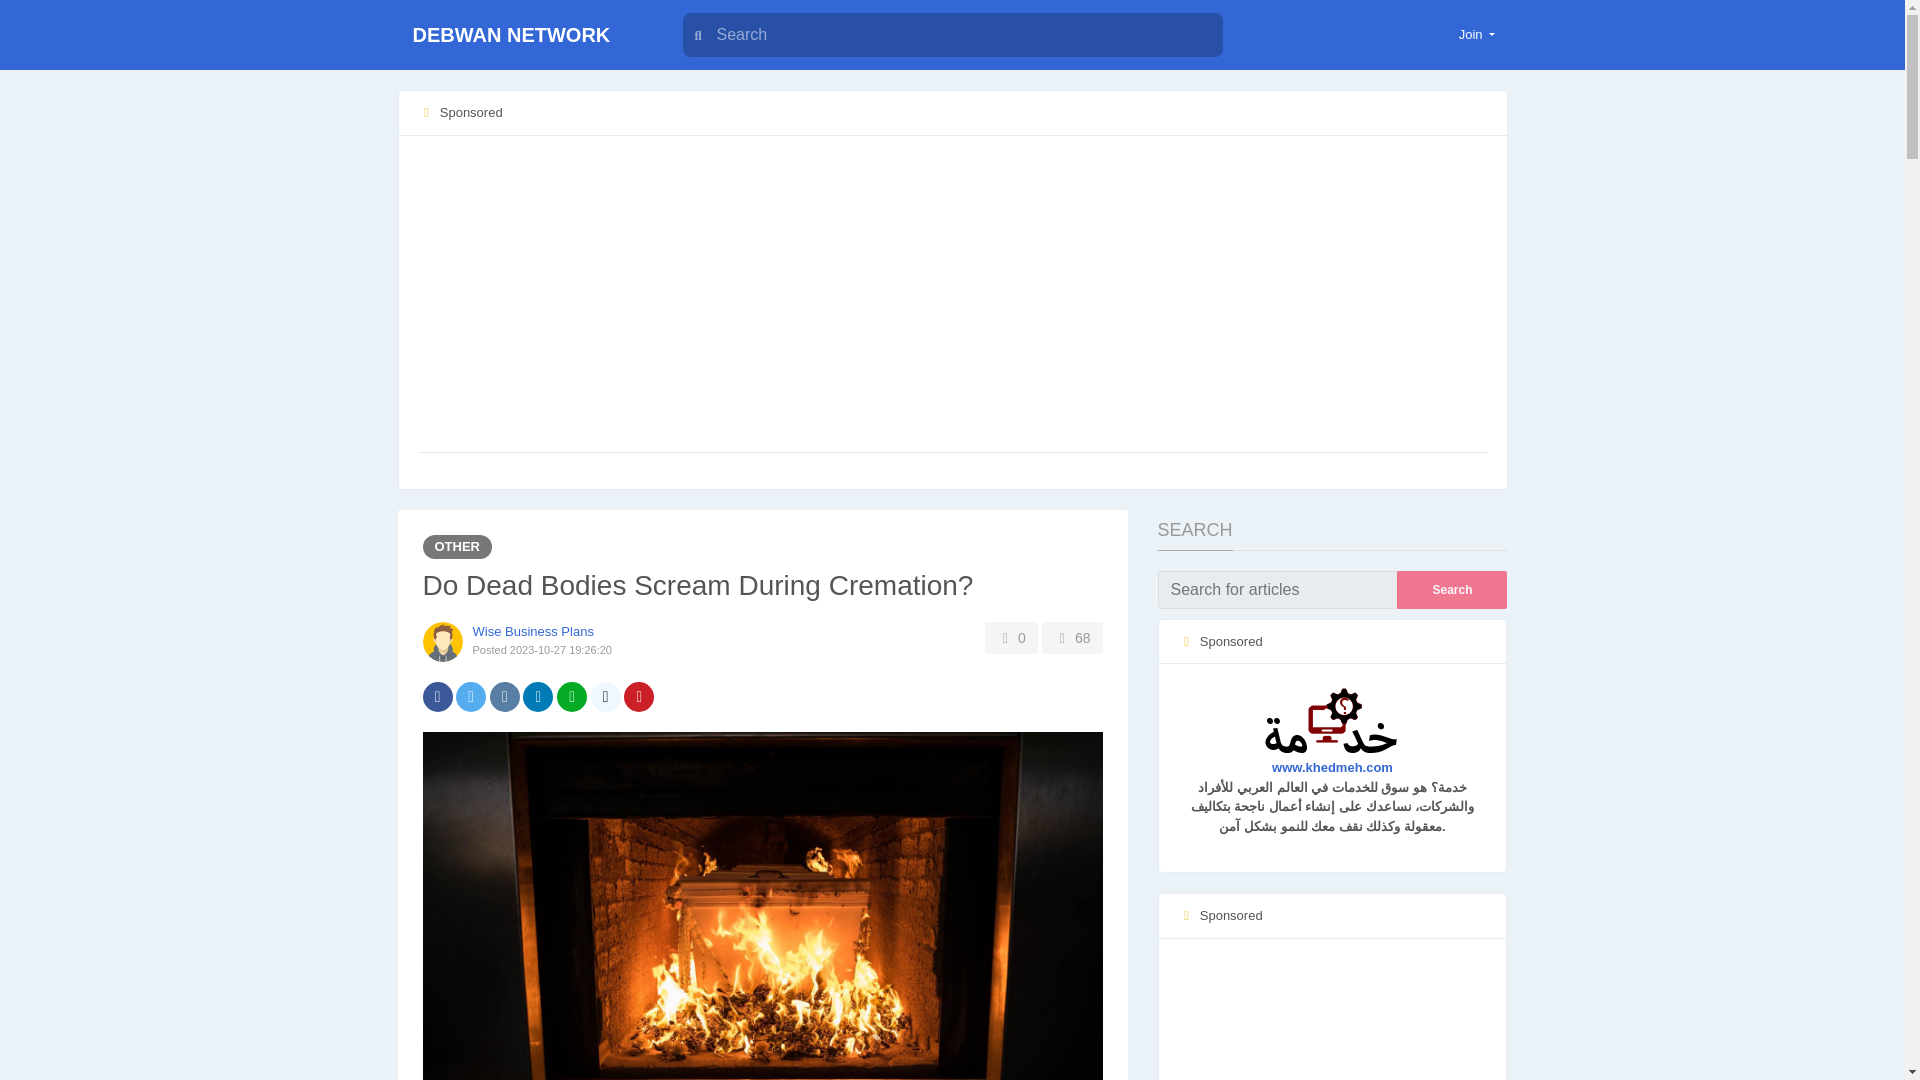  Describe the element at coordinates (1452, 589) in the screenshot. I see `Search` at that location.